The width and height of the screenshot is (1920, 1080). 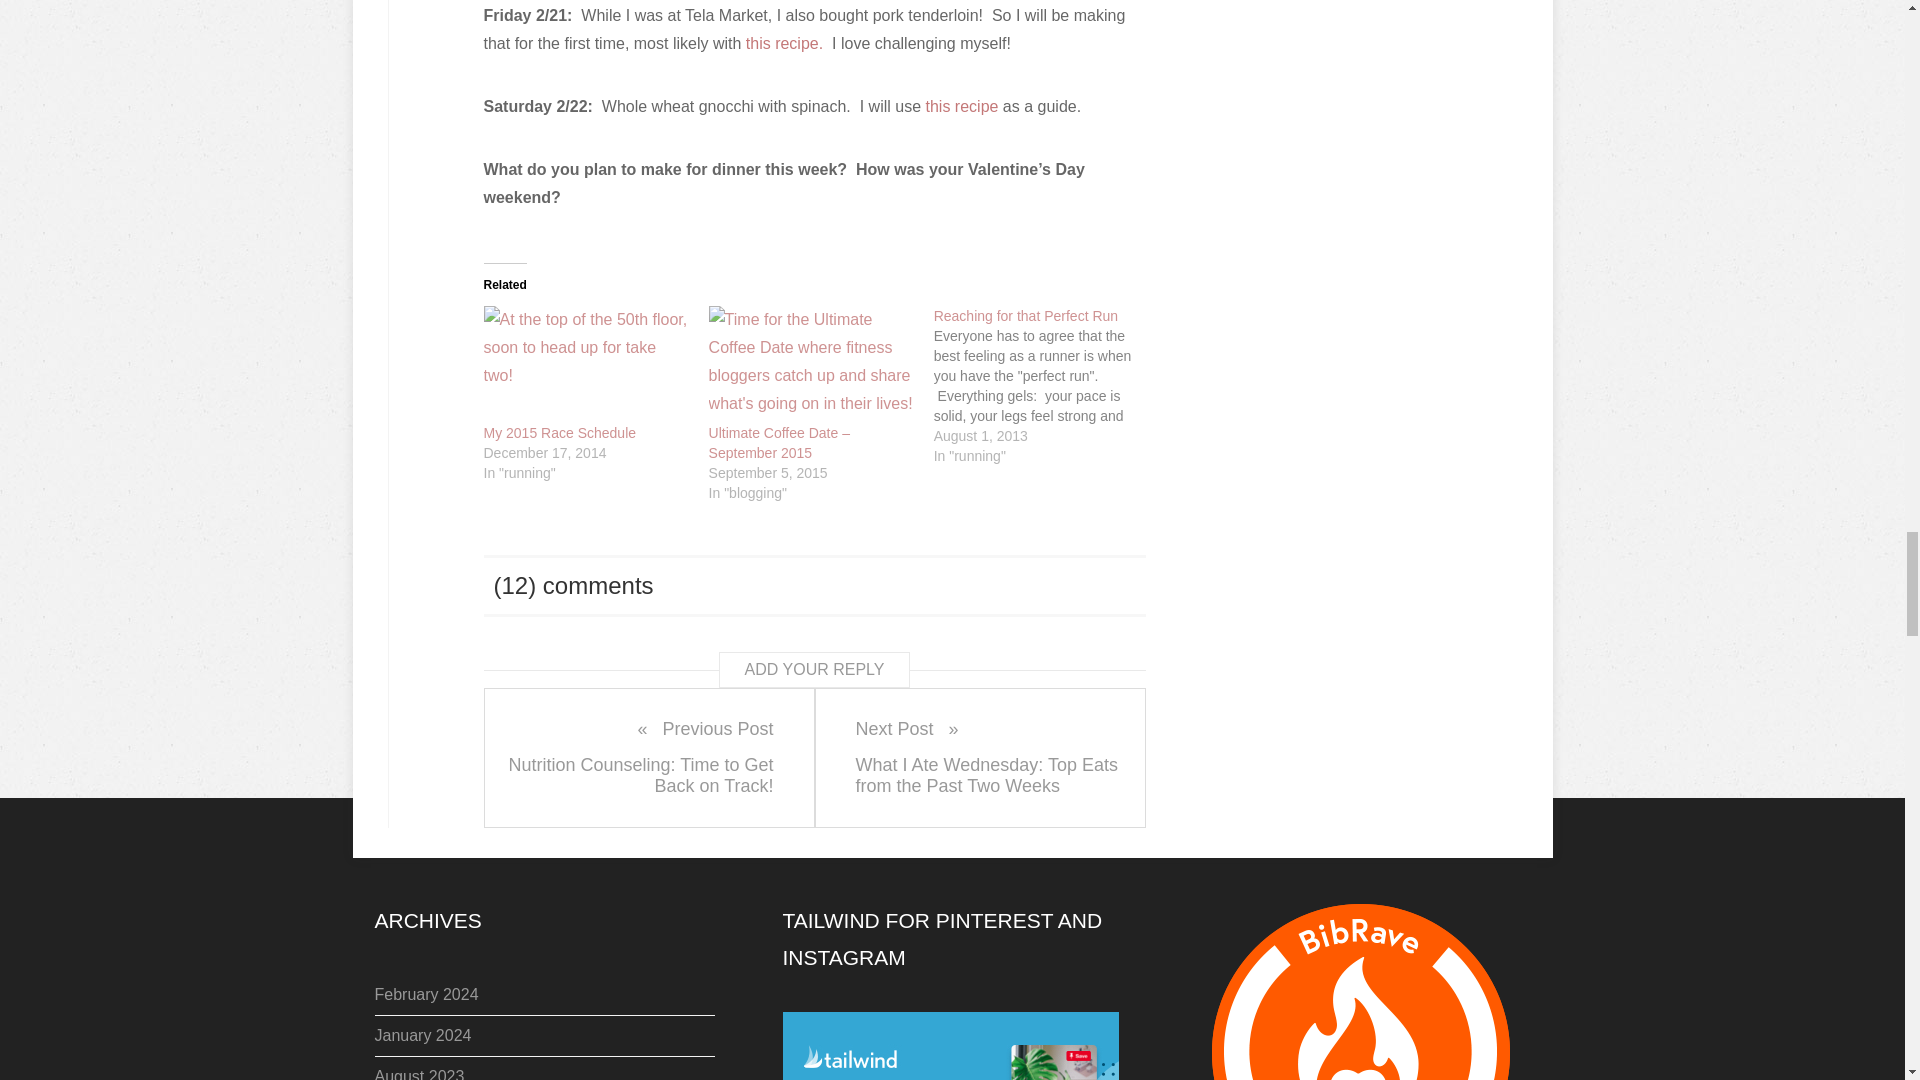 I want to click on Reaching for that Perfect Run, so click(x=1025, y=316).